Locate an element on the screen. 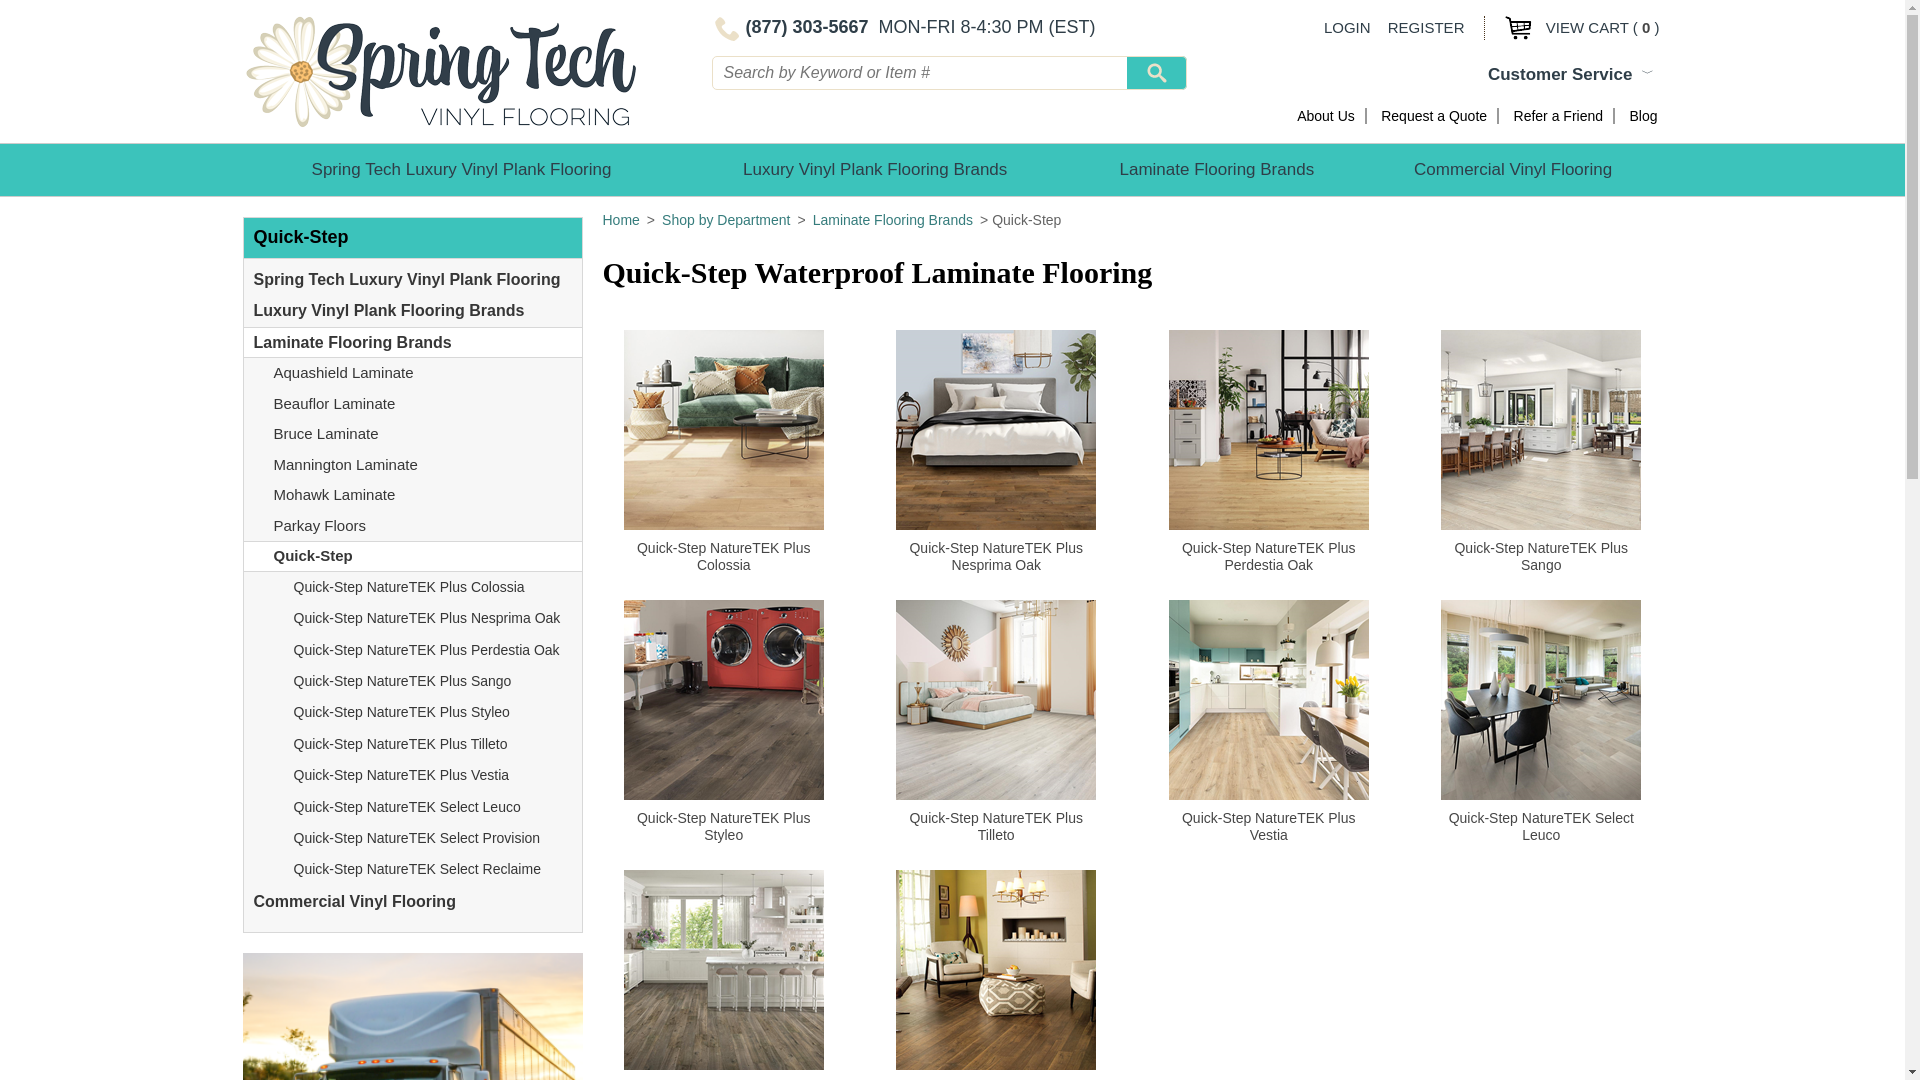 The height and width of the screenshot is (1080, 1920). Luxury Vinyl Plank Flooring Brands is located at coordinates (875, 169).